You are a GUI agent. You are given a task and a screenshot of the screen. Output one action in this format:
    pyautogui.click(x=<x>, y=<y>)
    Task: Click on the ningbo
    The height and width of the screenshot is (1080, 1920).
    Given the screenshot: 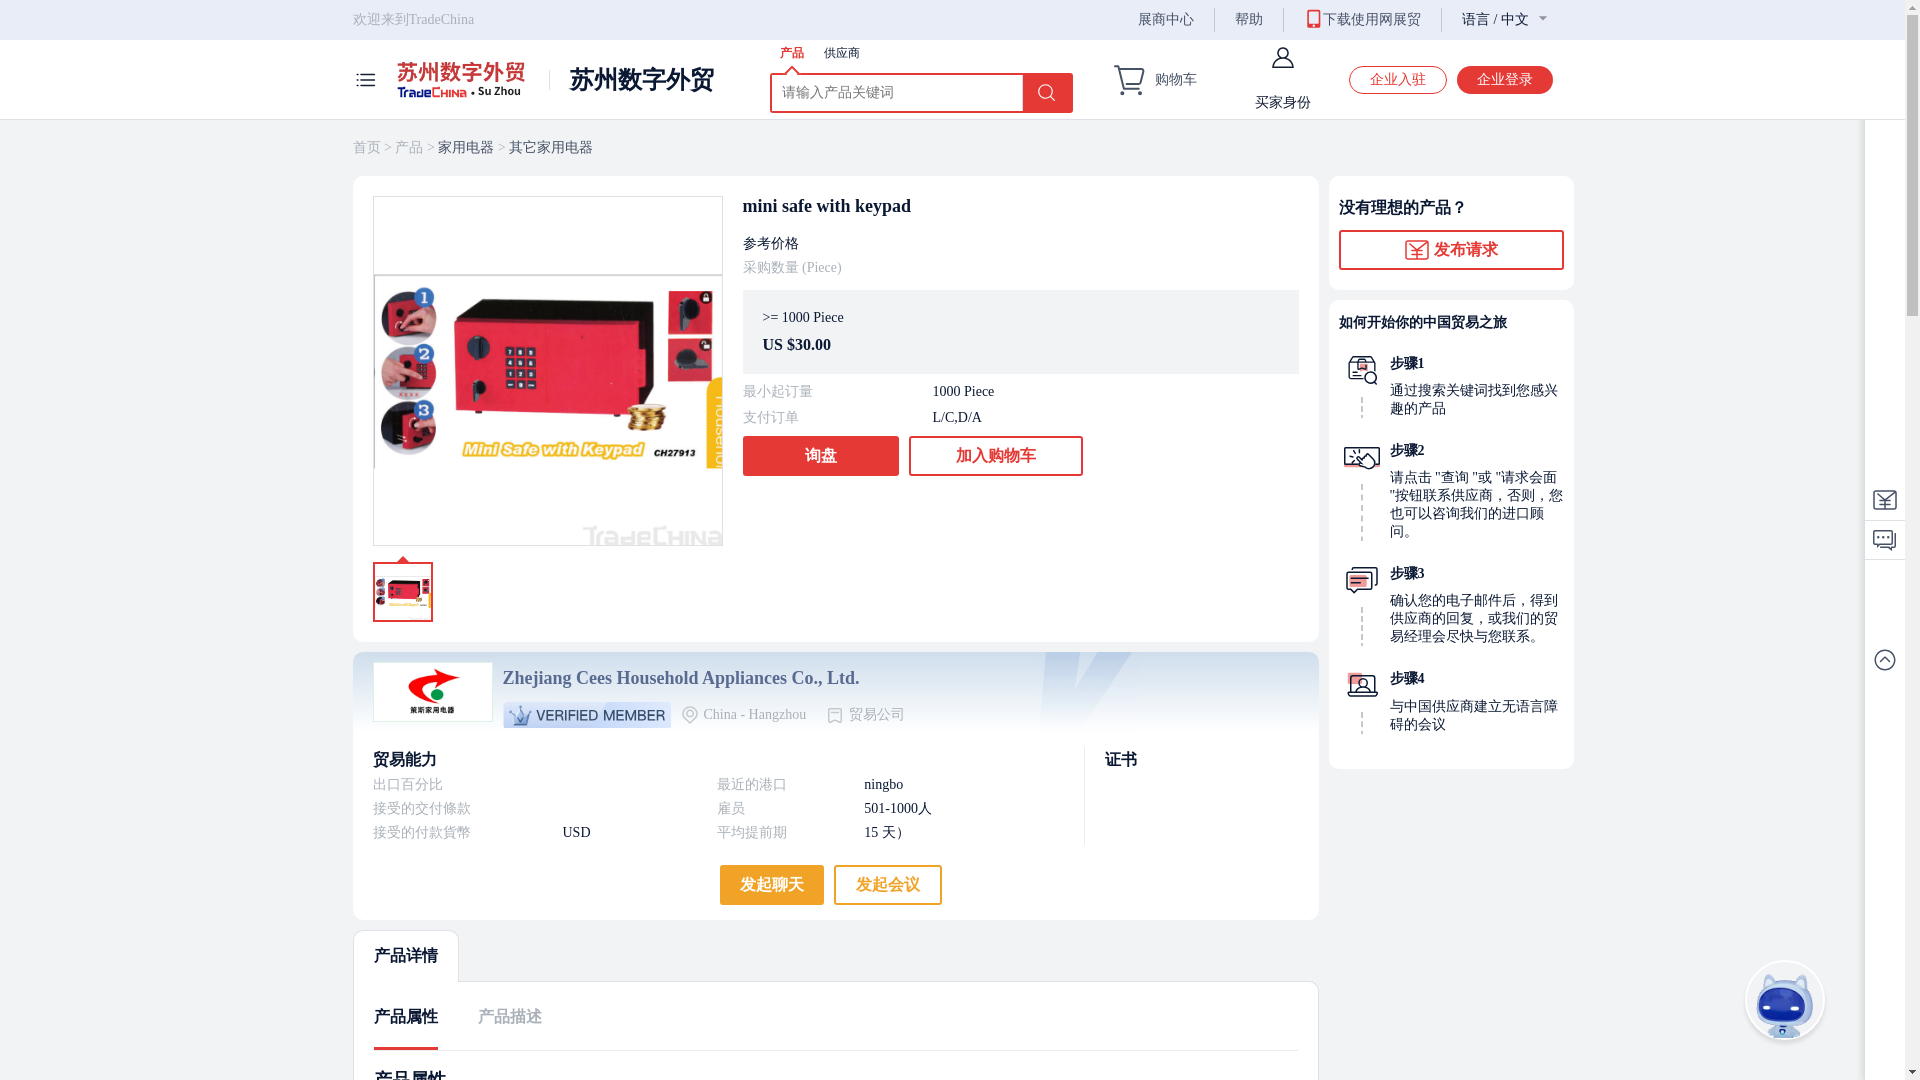 What is the action you would take?
    pyautogui.click(x=953, y=785)
    